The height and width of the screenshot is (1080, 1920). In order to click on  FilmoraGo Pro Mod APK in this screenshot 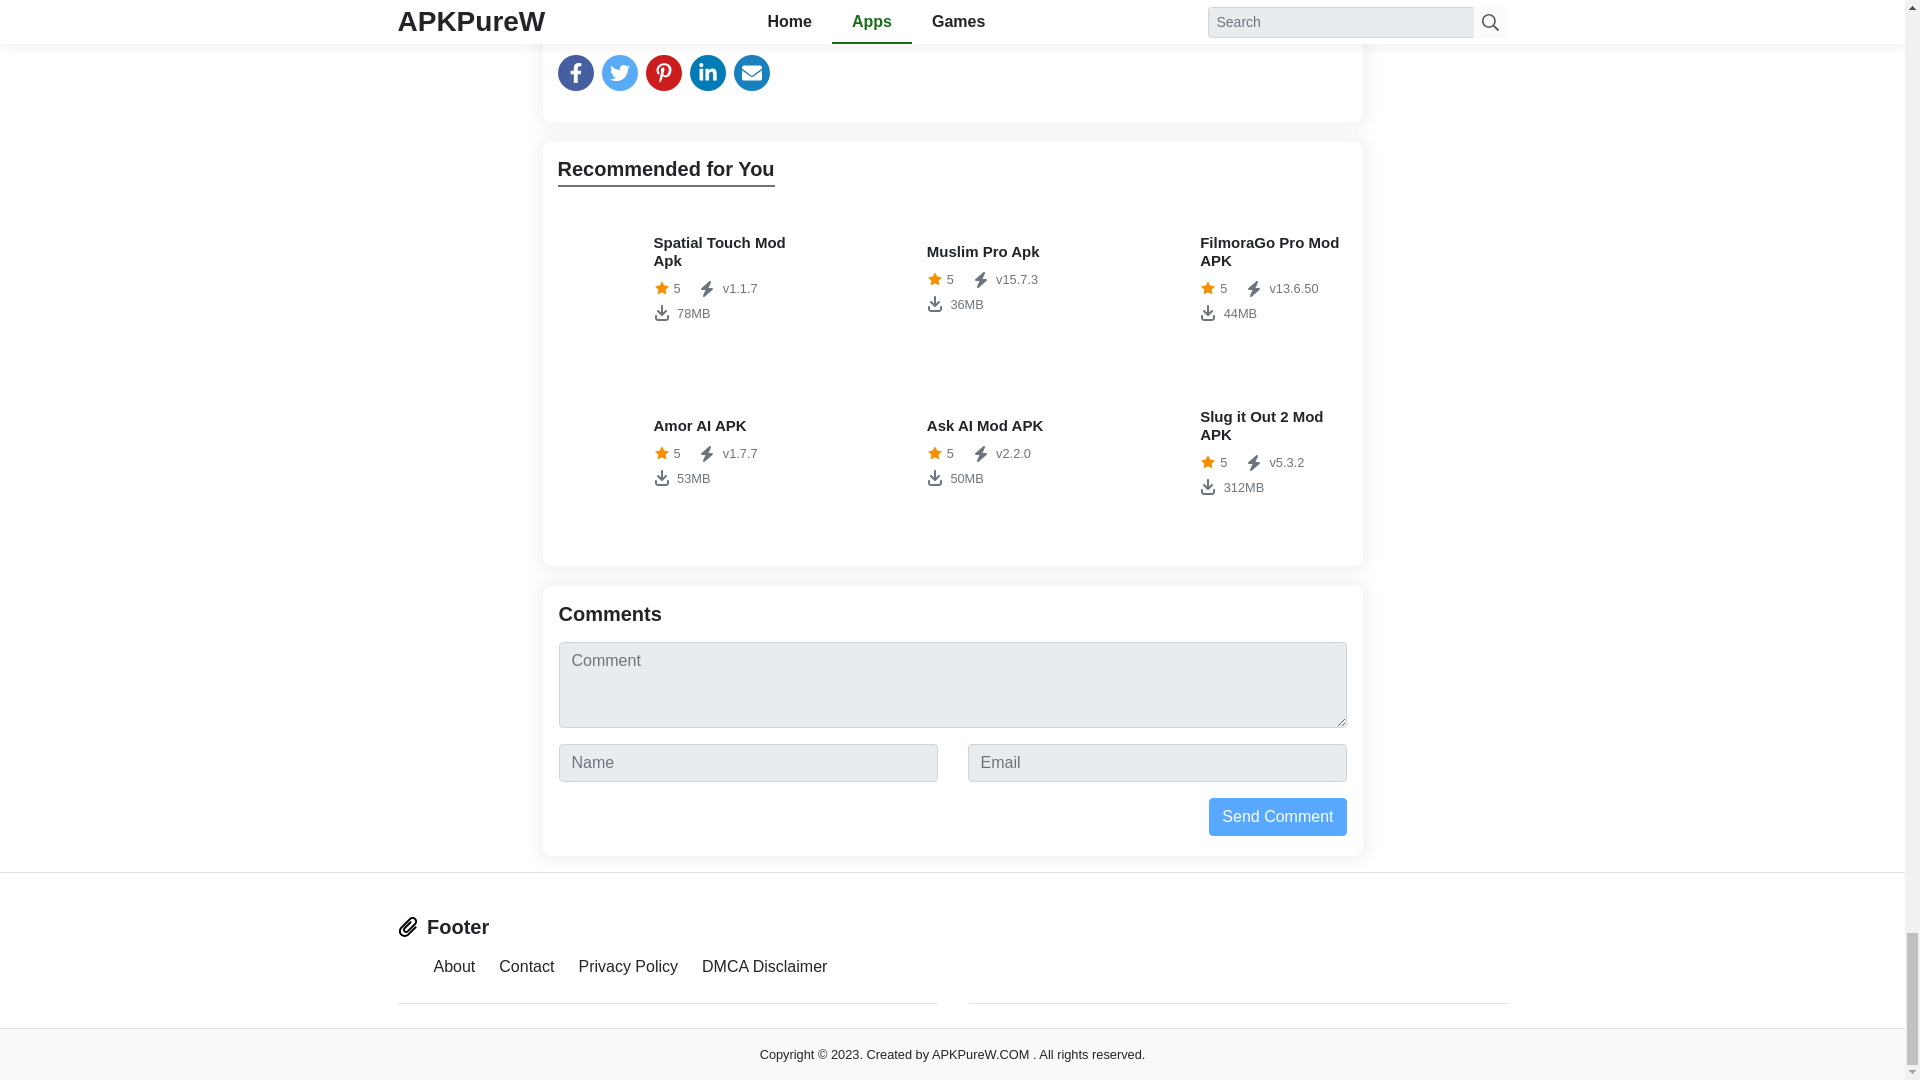, I will do `click(952, 452)`.